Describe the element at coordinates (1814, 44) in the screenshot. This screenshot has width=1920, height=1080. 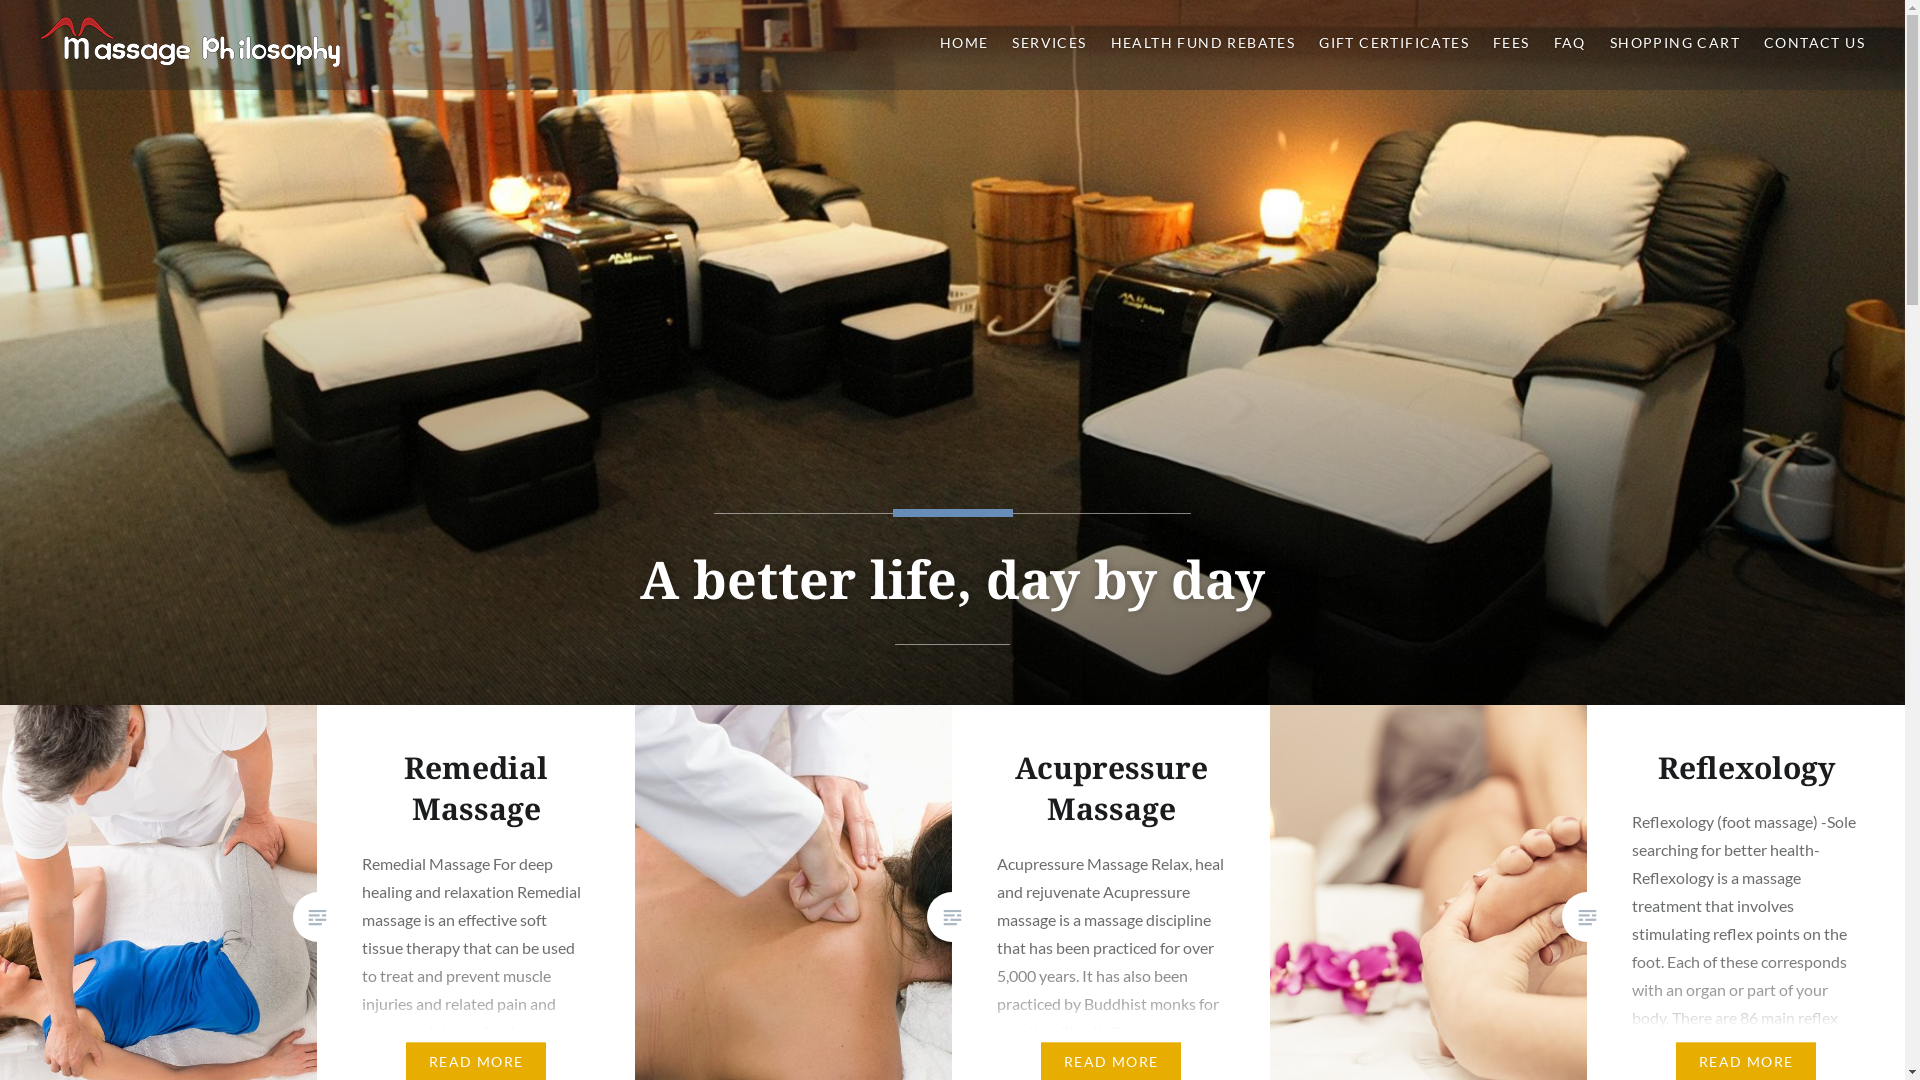
I see `CONTACT US` at that location.